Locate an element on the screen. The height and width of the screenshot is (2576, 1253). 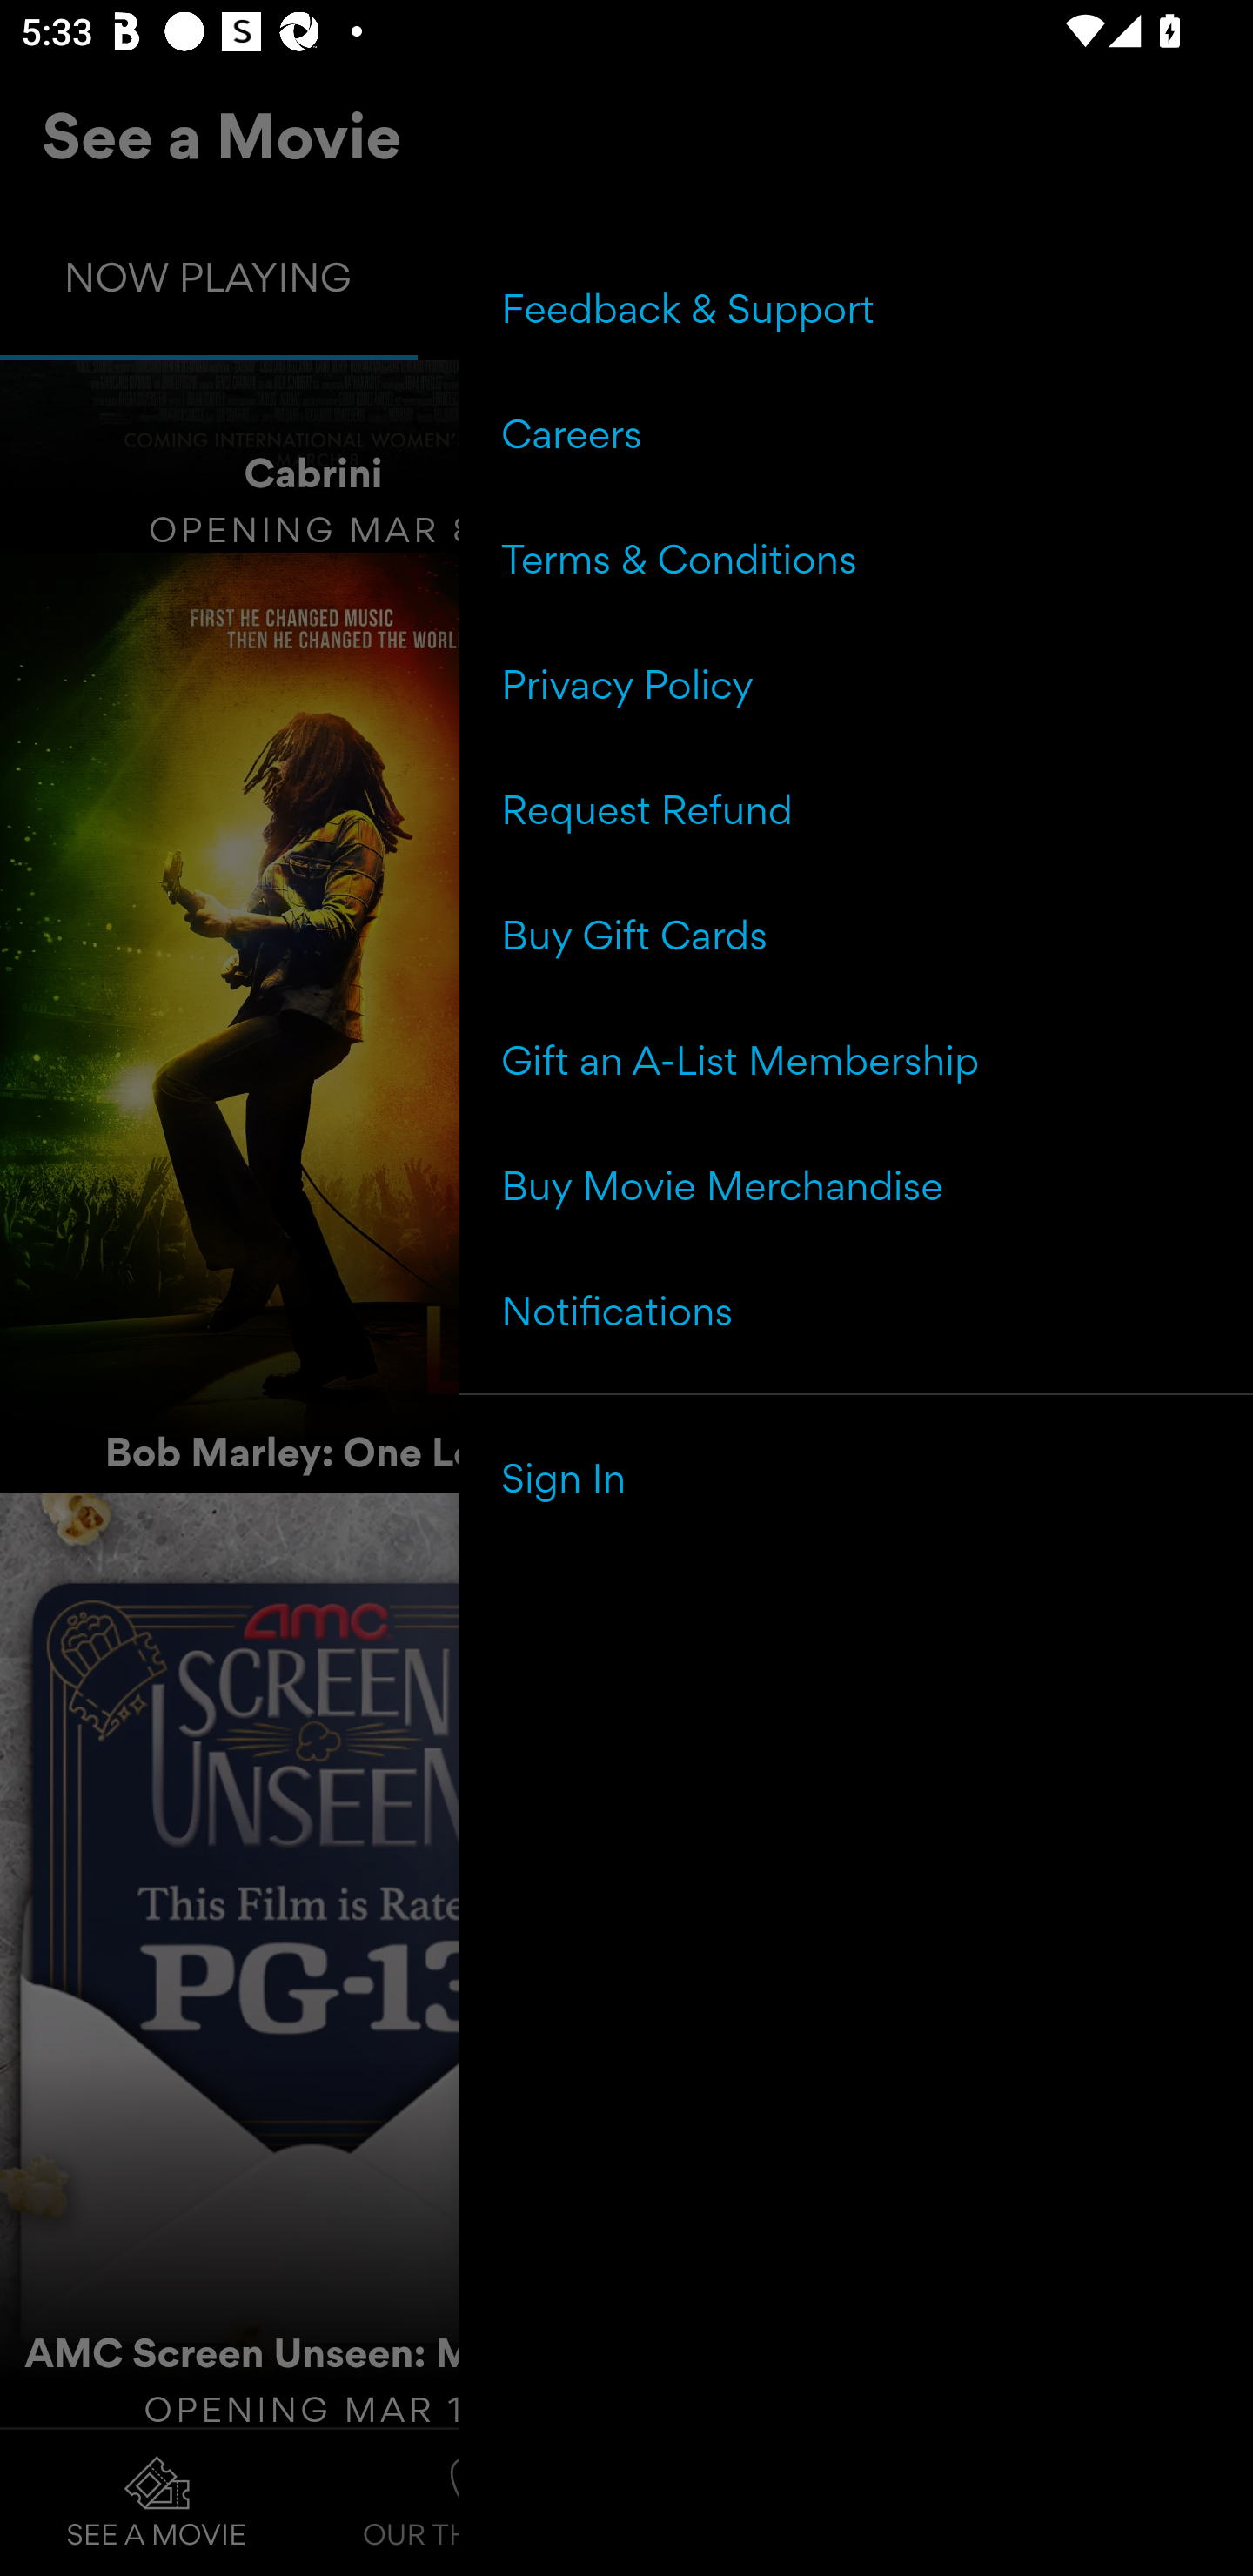
Notifications is located at coordinates (856, 1309).